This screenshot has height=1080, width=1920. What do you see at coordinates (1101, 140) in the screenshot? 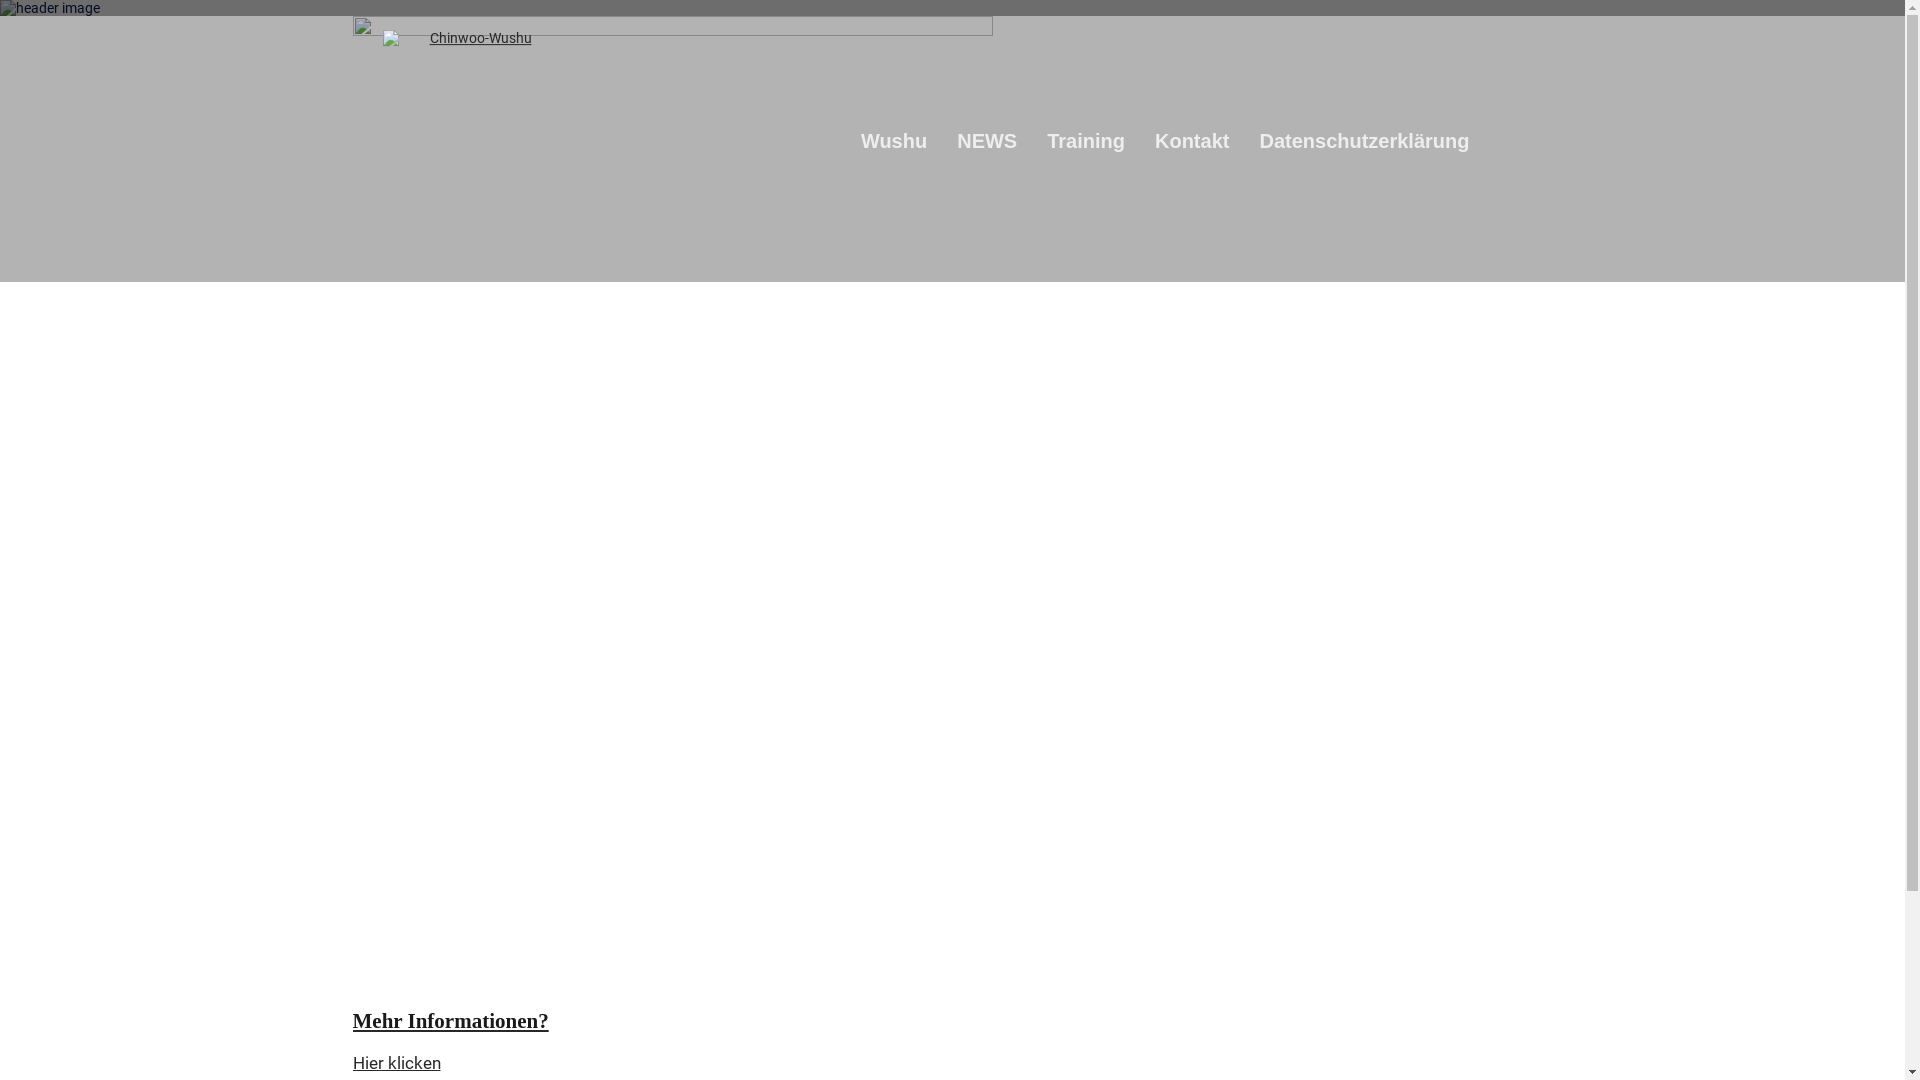
I see `Training` at bounding box center [1101, 140].